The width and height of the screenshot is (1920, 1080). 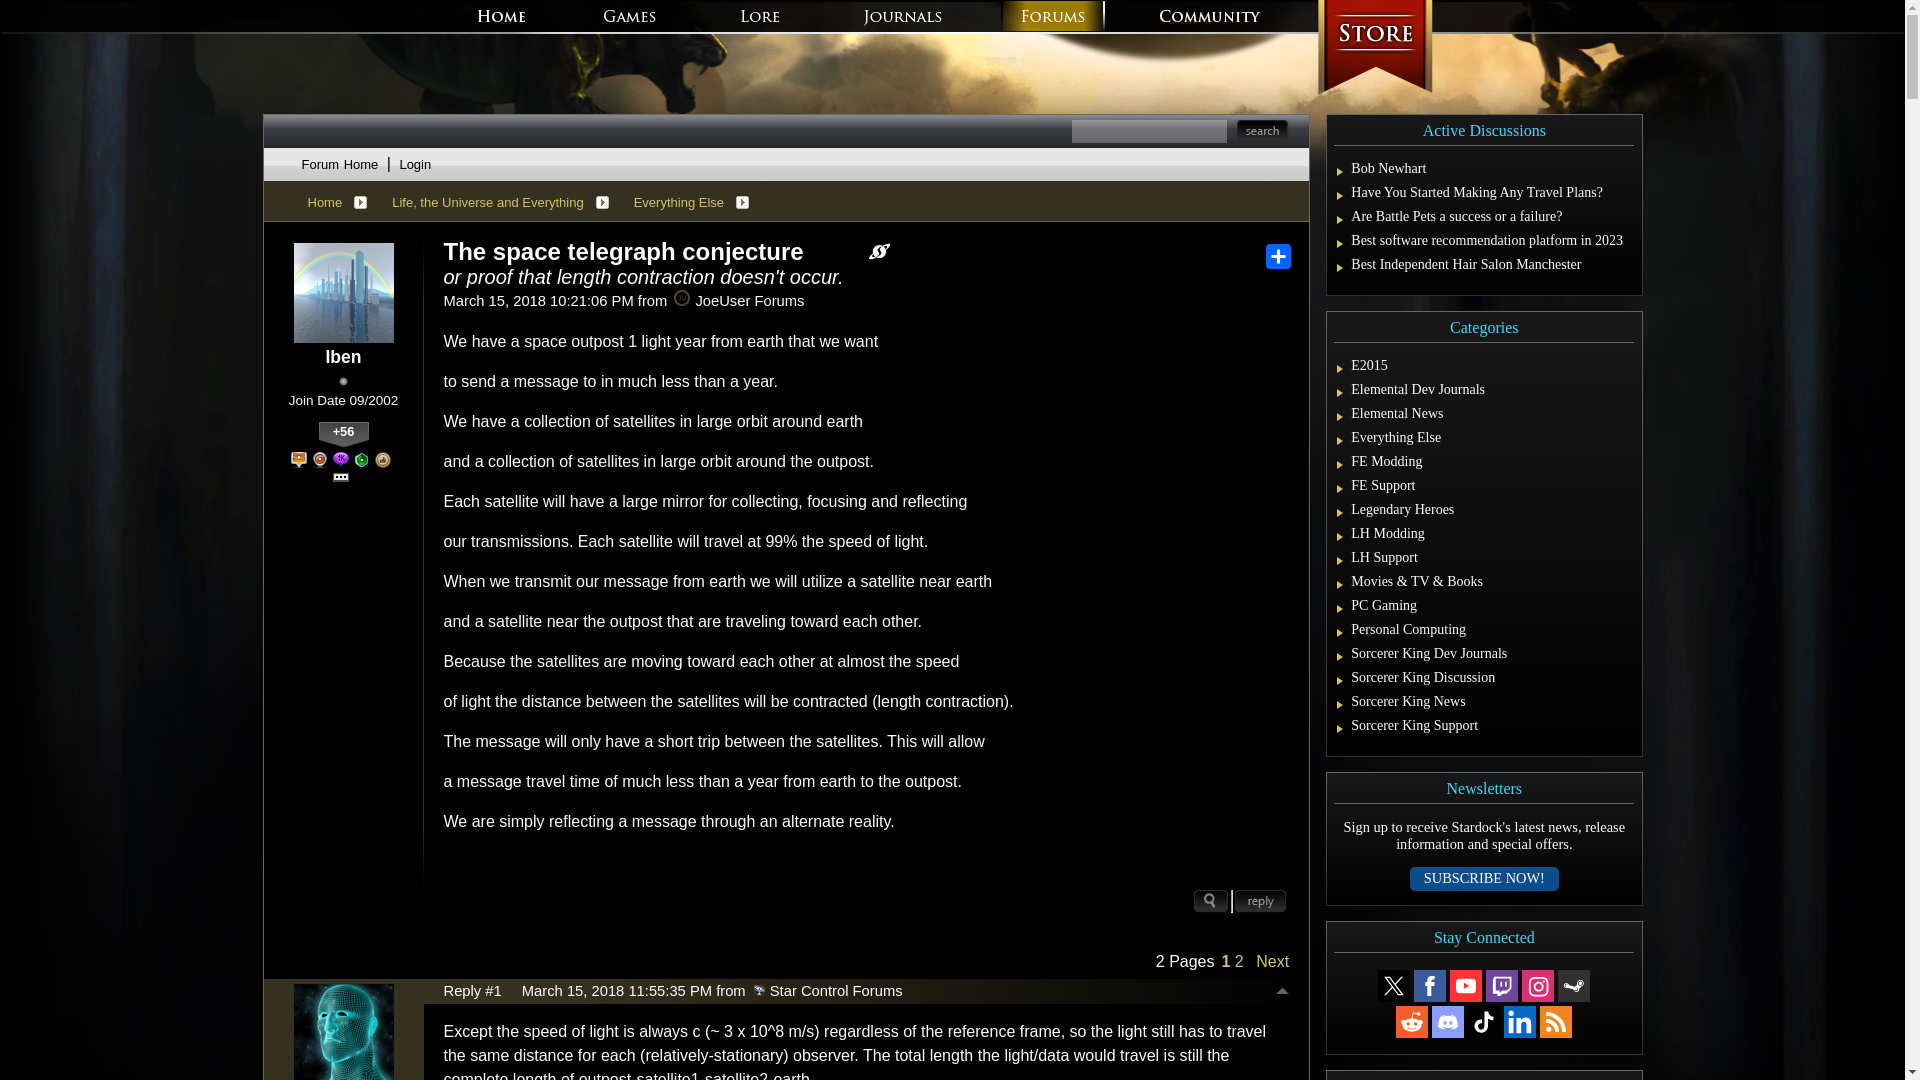 What do you see at coordinates (343, 435) in the screenshot?
I see `View Iben's Karma` at bounding box center [343, 435].